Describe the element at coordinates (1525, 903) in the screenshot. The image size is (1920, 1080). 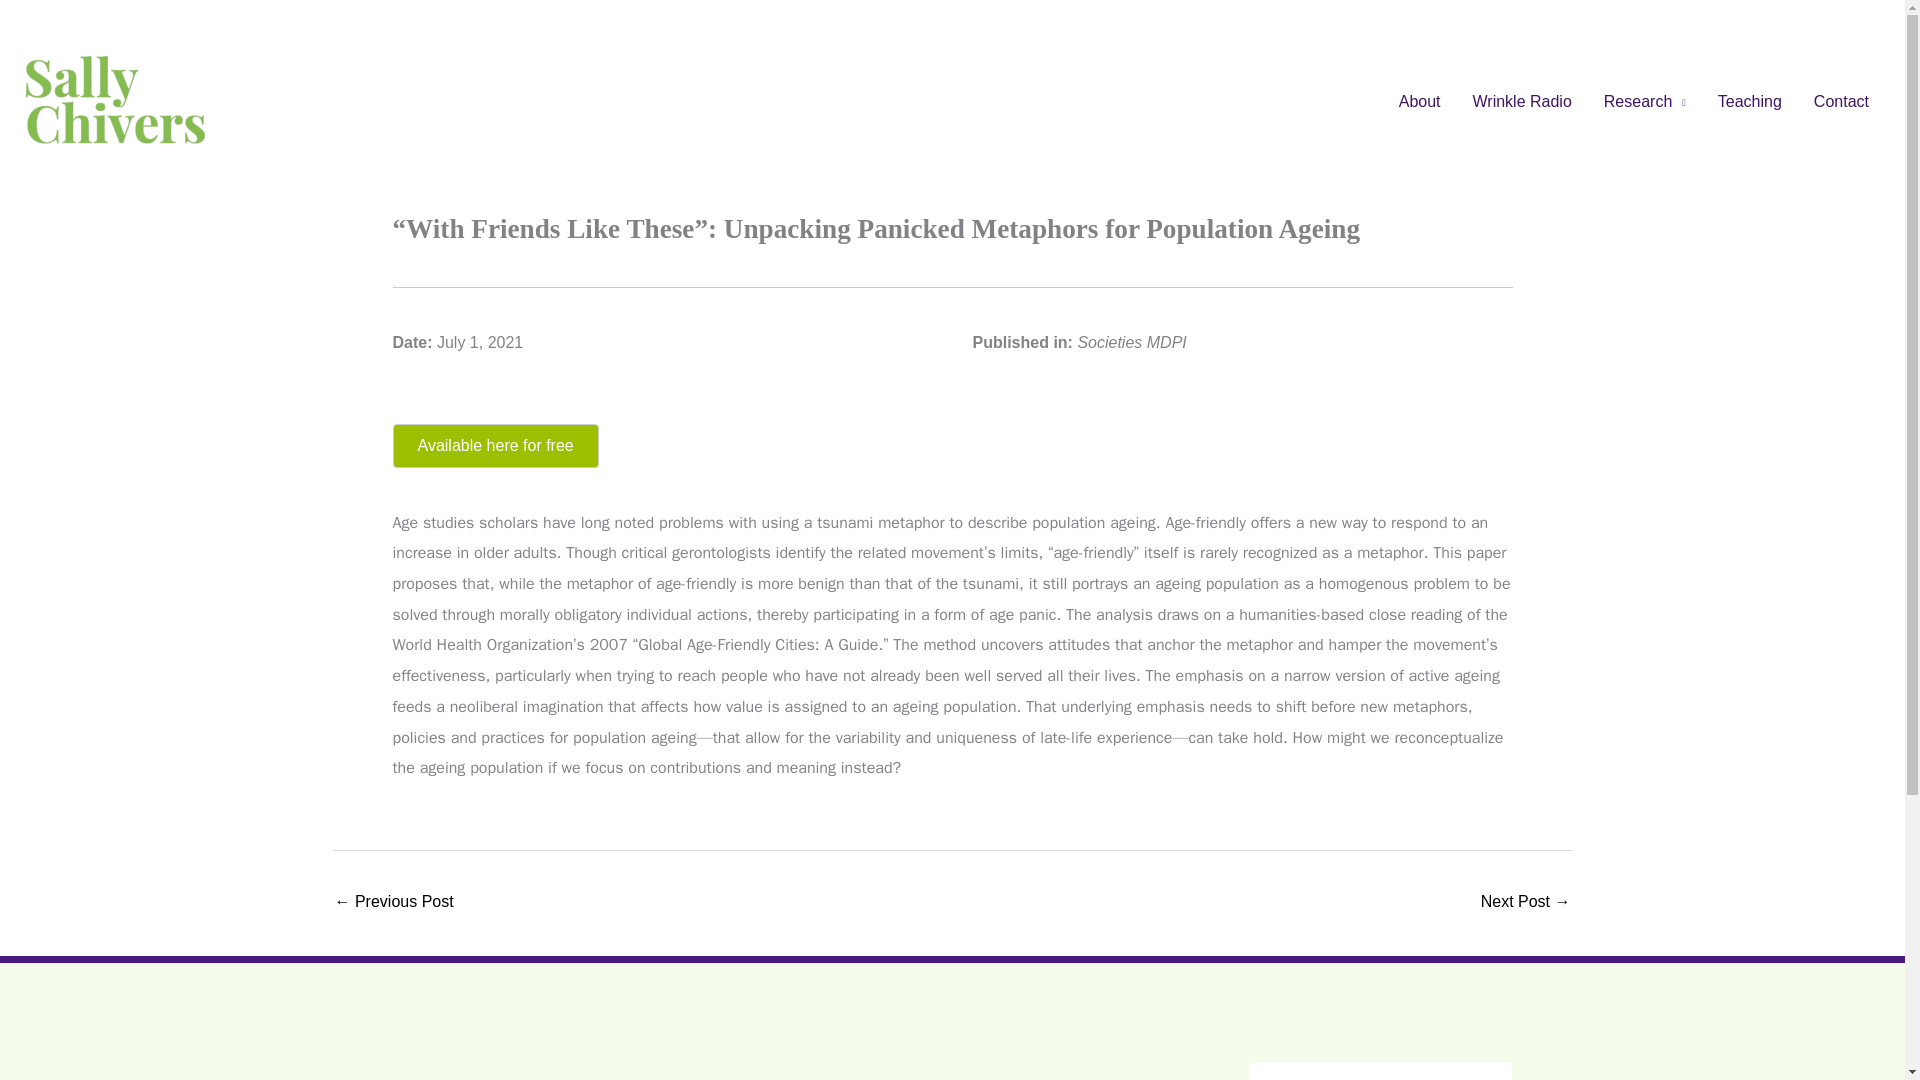
I see `Episode 1: The Power of Greyscale` at that location.